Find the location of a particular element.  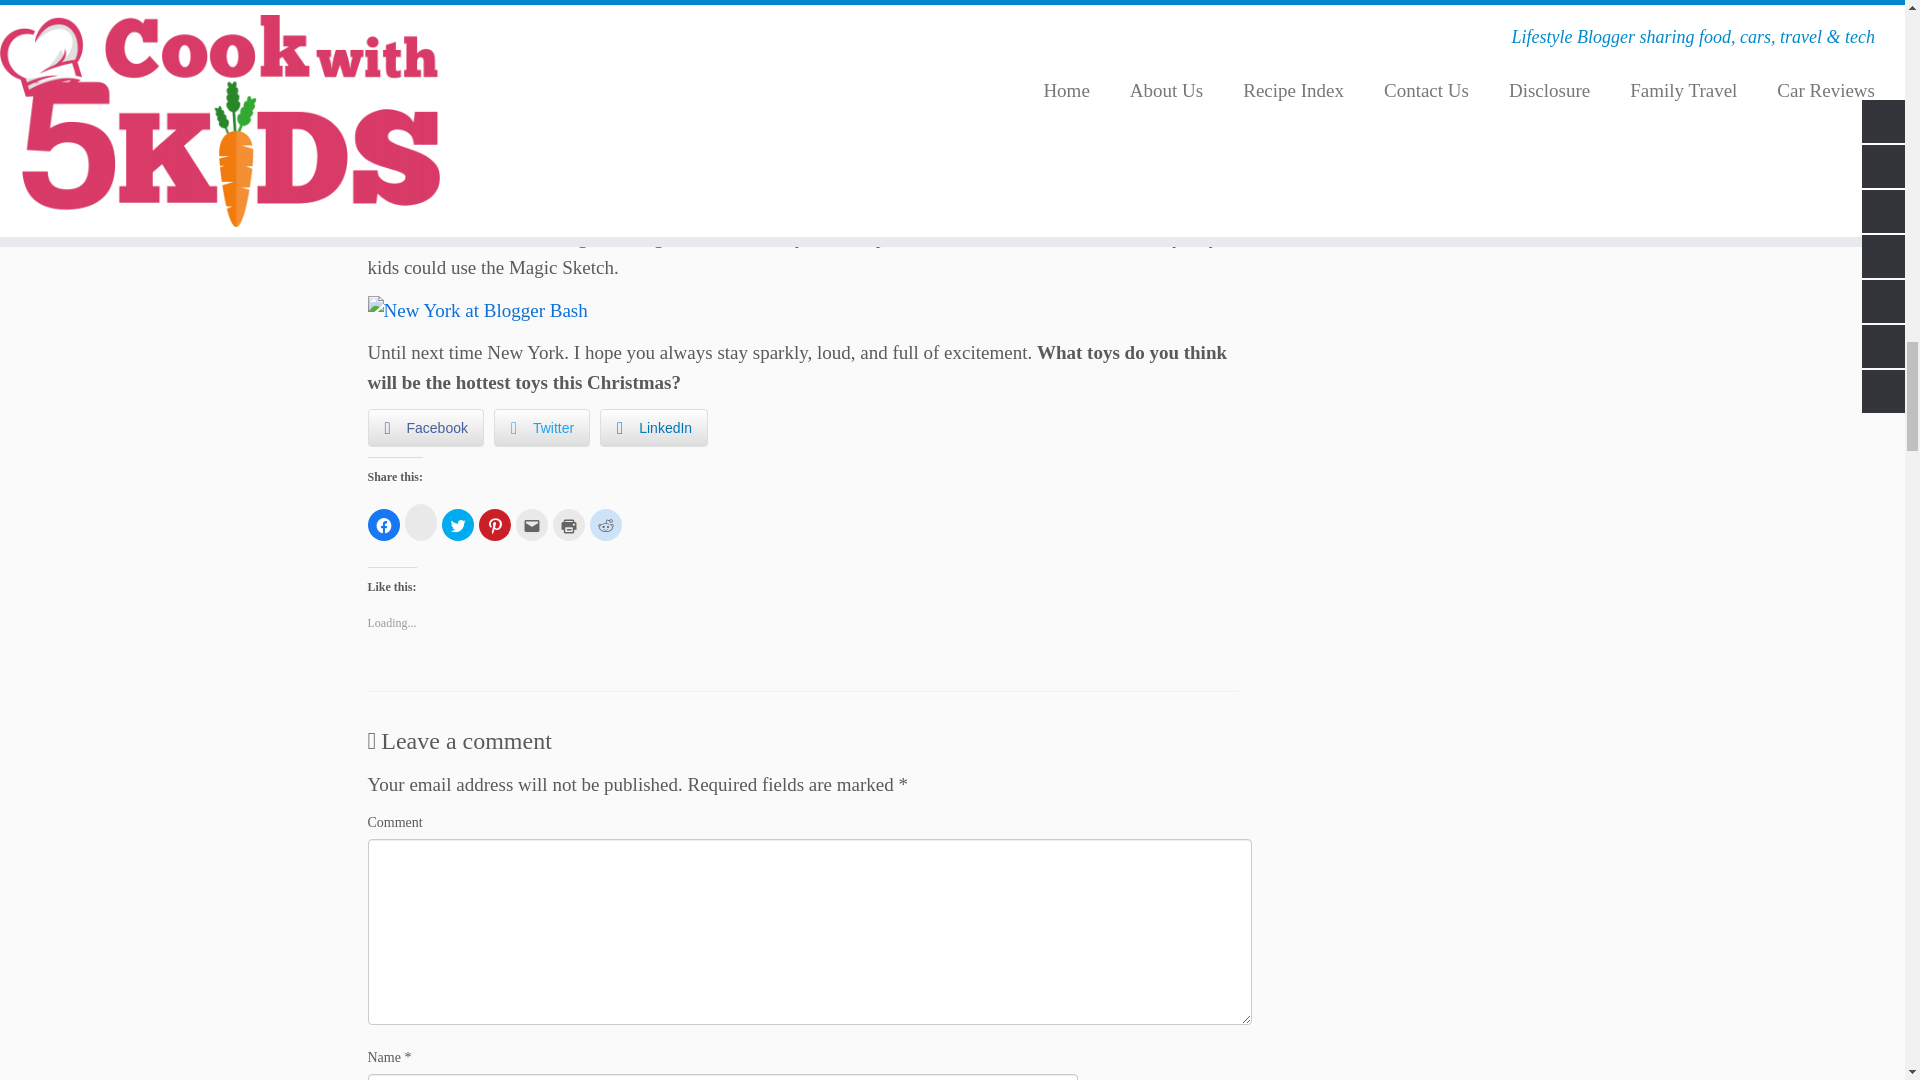

Click to share on Facebook is located at coordinates (384, 524).